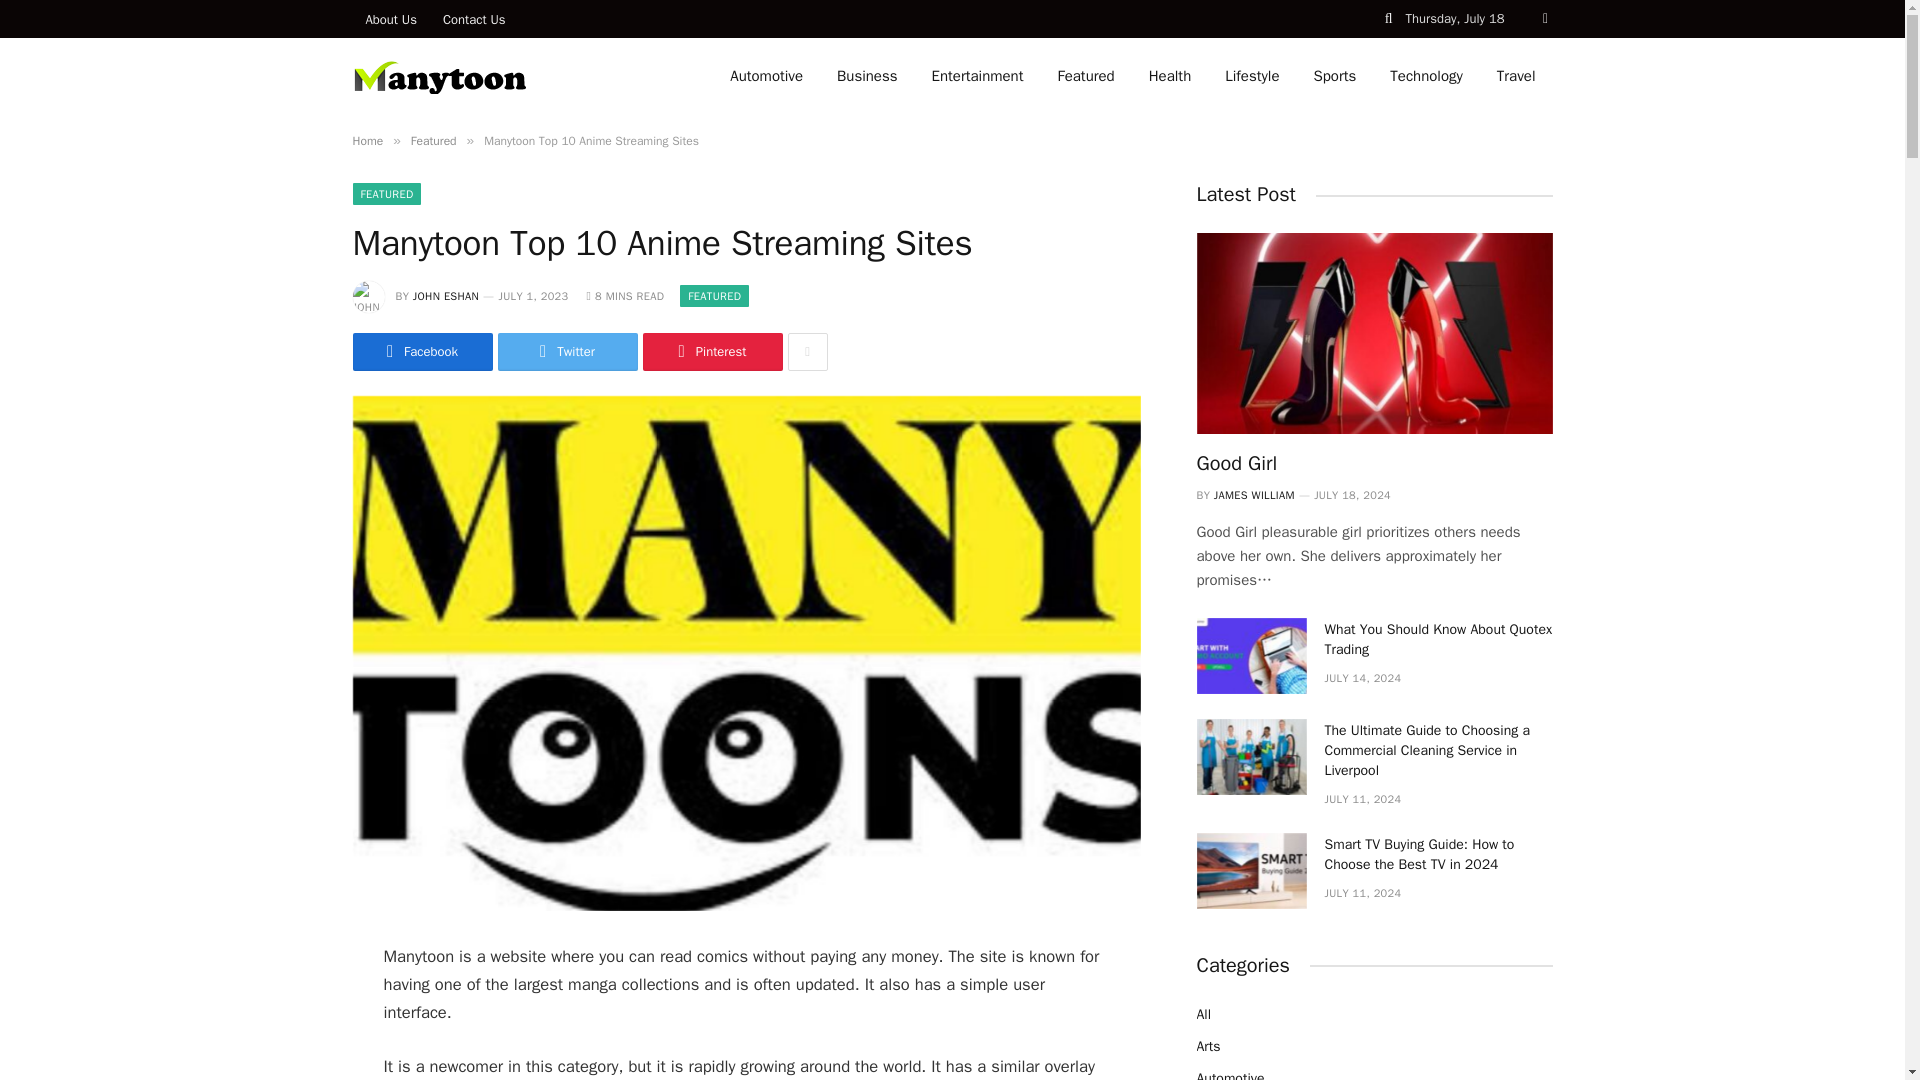  What do you see at coordinates (1252, 76) in the screenshot?
I see `Lifestyle` at bounding box center [1252, 76].